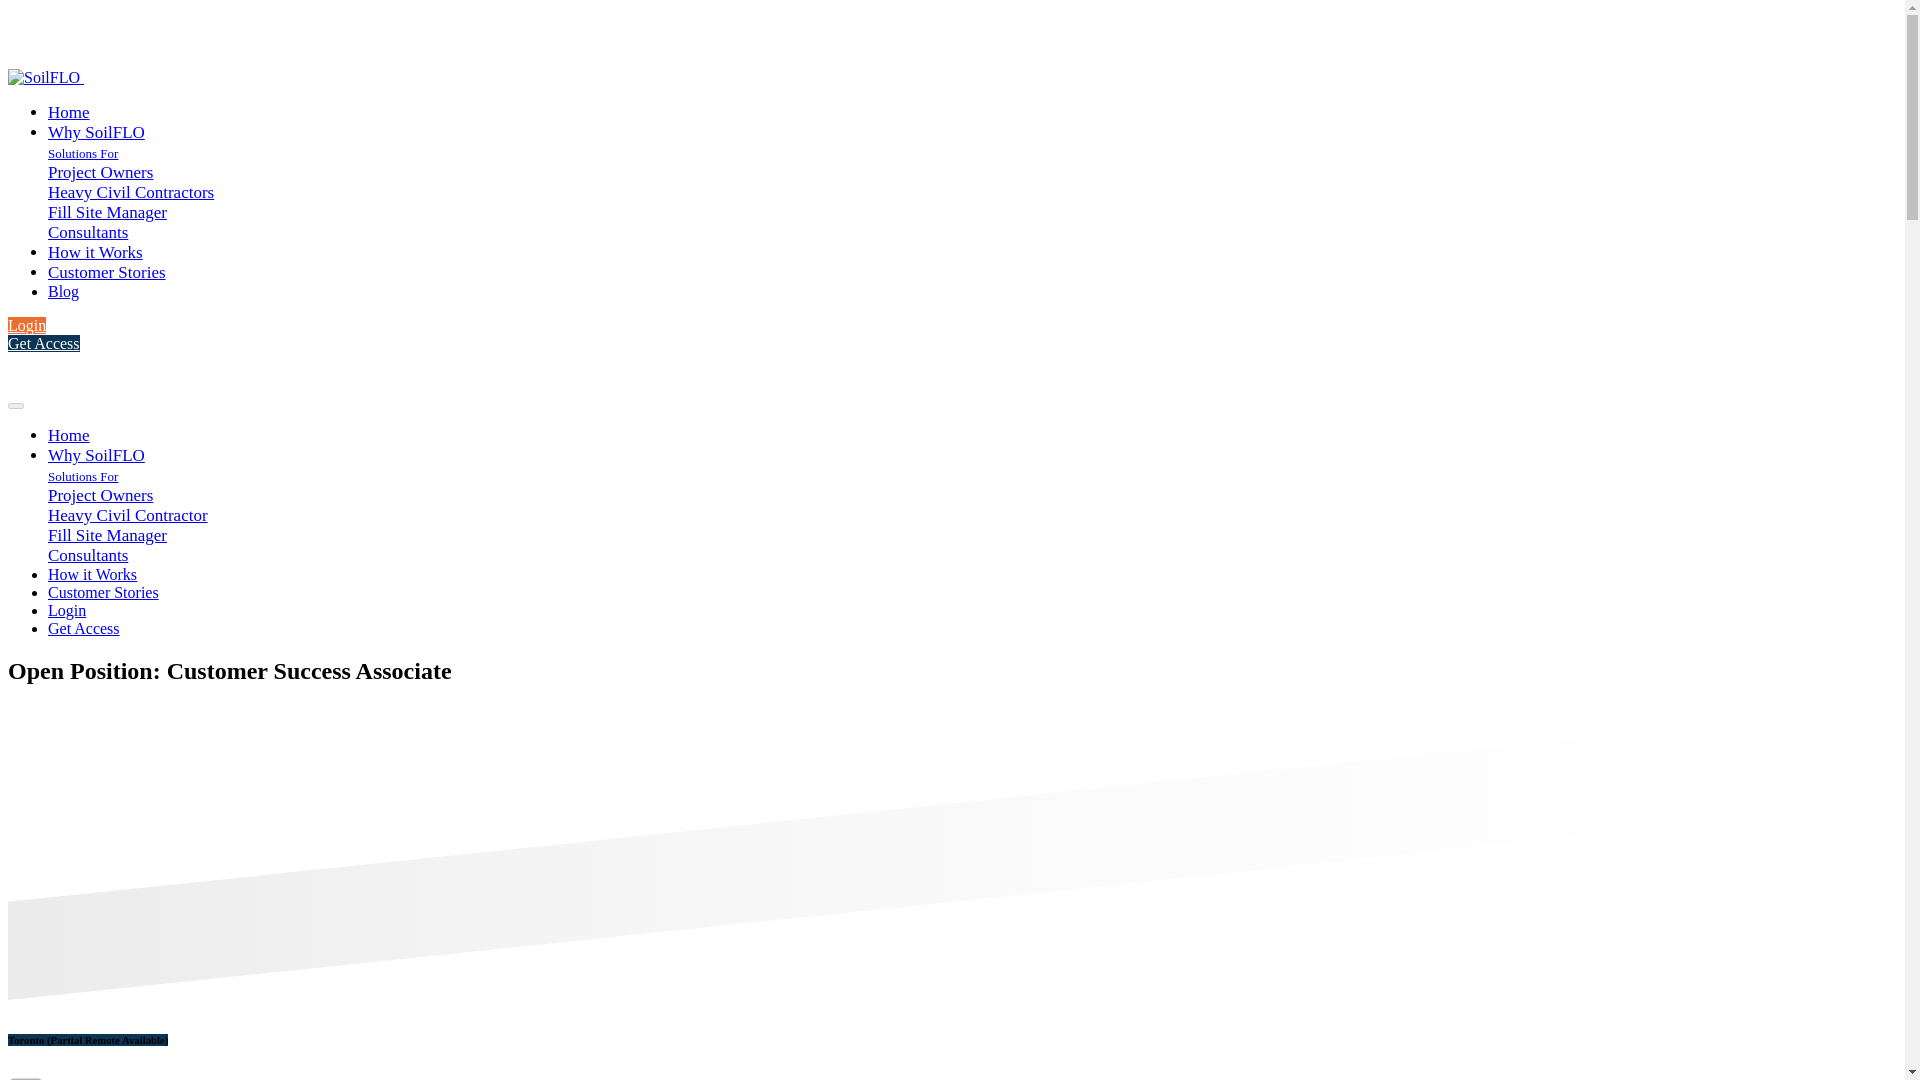 This screenshot has width=1920, height=1080. Describe the element at coordinates (100, 172) in the screenshot. I see `Project Owners` at that location.